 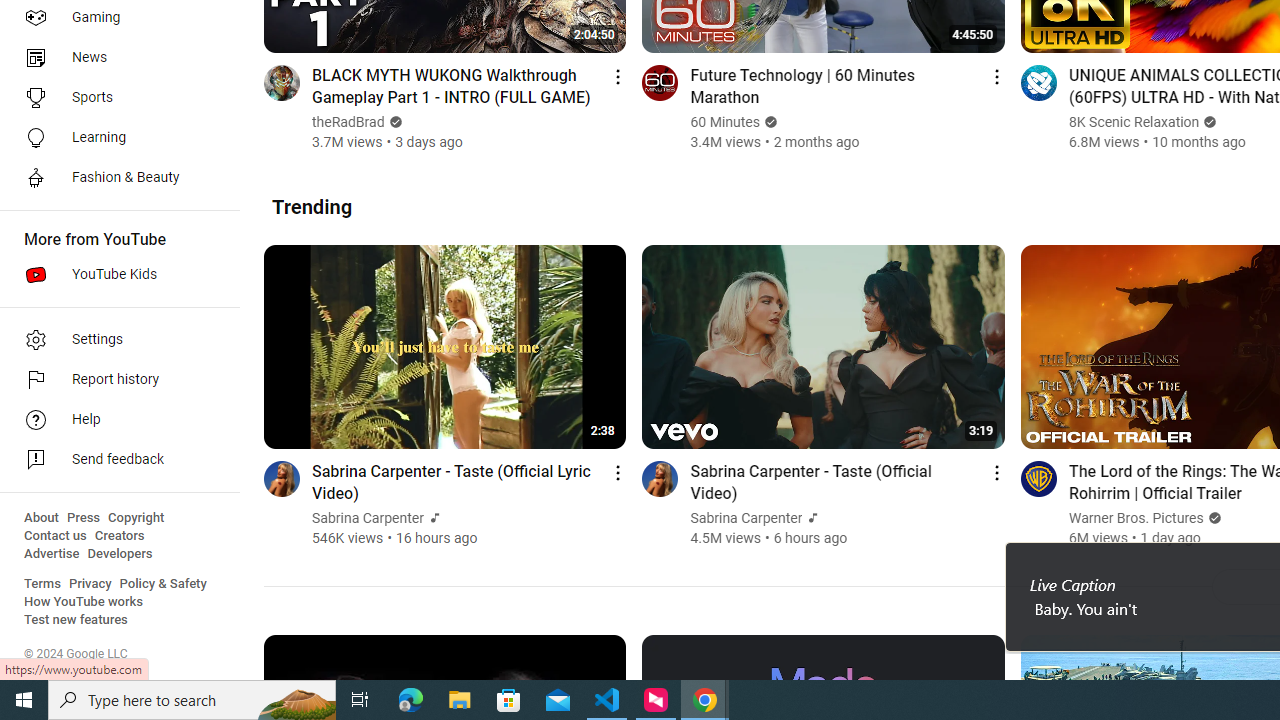 I want to click on Fashion & Beauty, so click(x=114, y=178).